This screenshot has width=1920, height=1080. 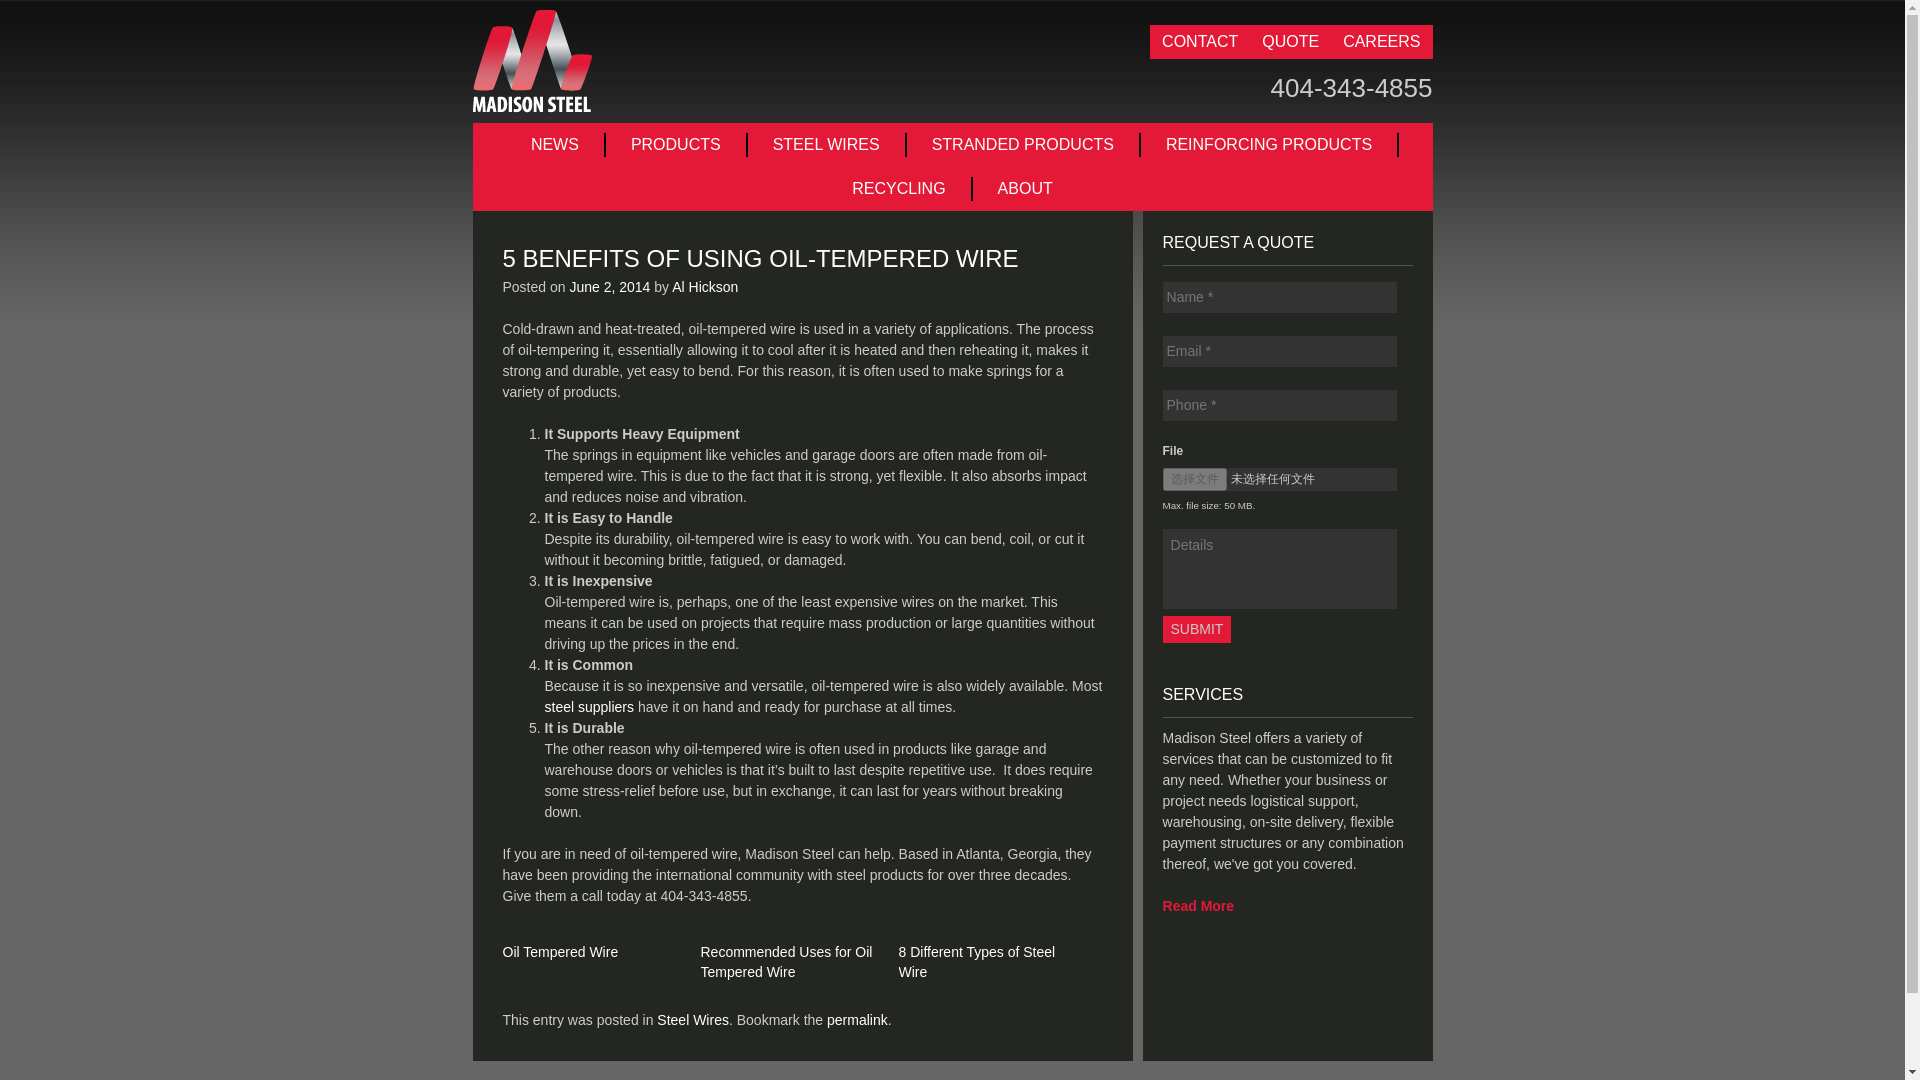 What do you see at coordinates (677, 144) in the screenshot?
I see `PRODUCTS` at bounding box center [677, 144].